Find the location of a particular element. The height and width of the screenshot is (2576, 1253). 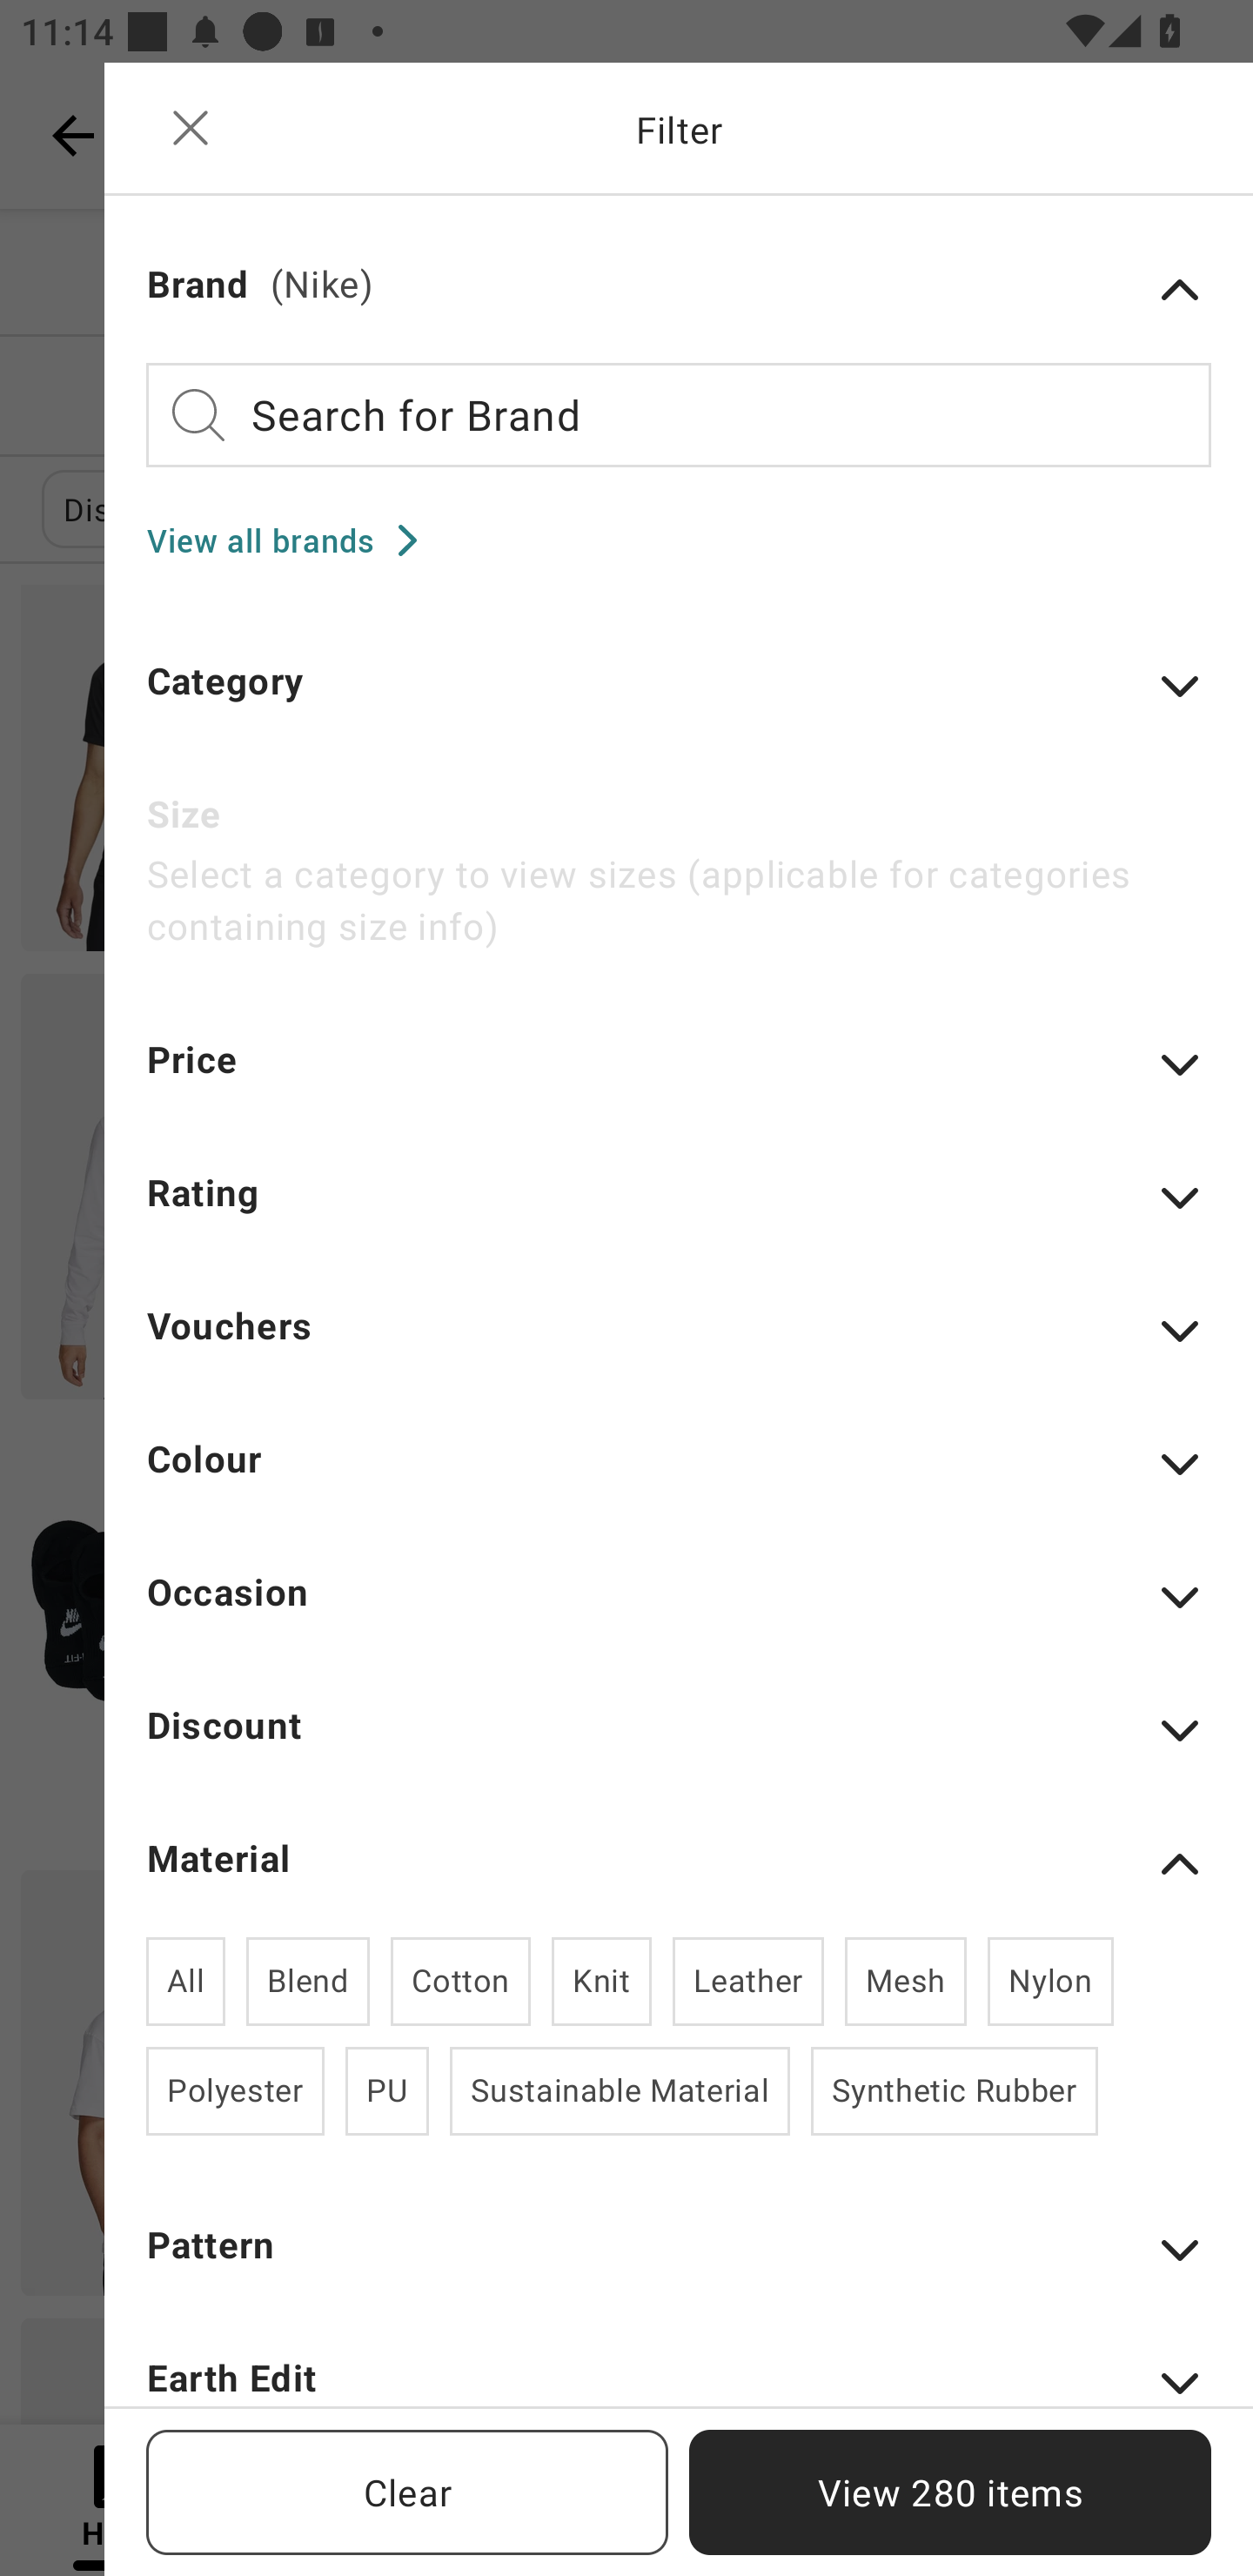

PU is located at coordinates (386, 2091).